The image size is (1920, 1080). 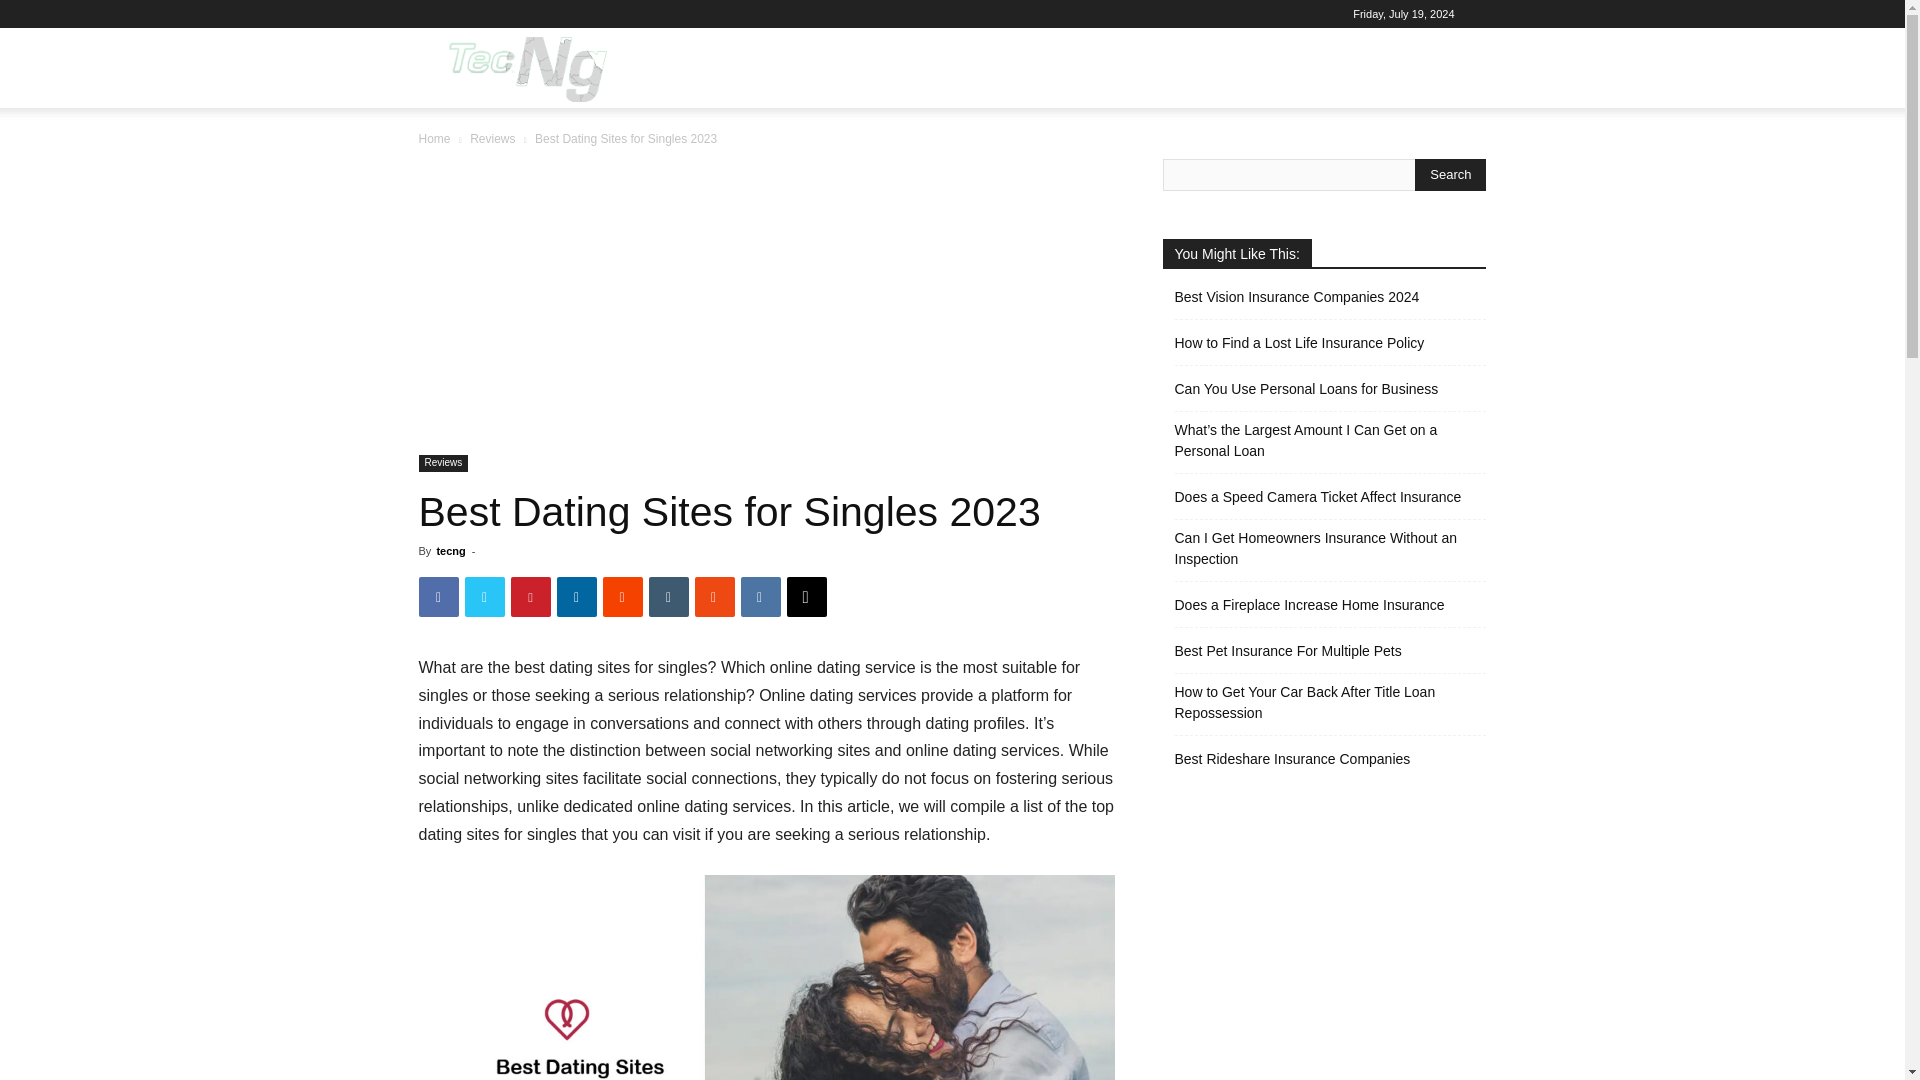 What do you see at coordinates (1430, 164) in the screenshot?
I see `Search` at bounding box center [1430, 164].